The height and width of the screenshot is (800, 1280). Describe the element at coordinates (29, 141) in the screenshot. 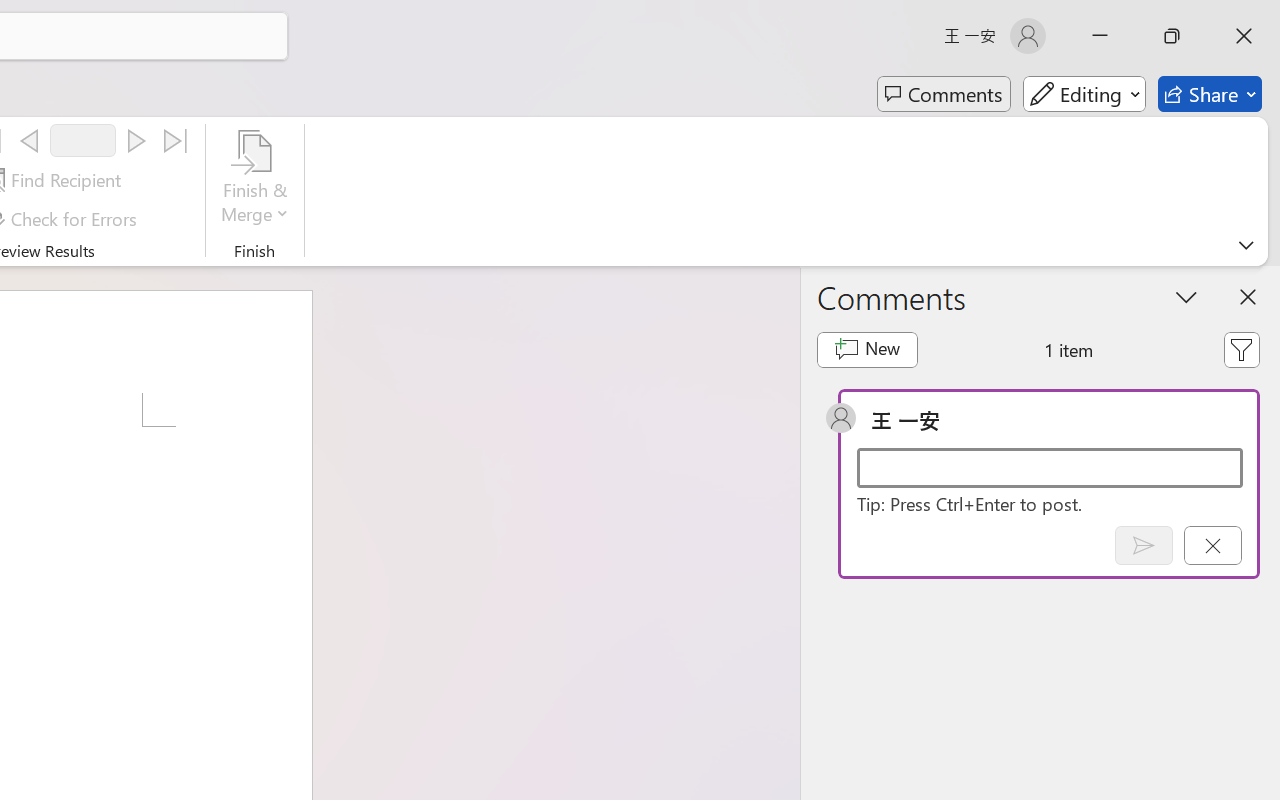

I see `Previous` at that location.